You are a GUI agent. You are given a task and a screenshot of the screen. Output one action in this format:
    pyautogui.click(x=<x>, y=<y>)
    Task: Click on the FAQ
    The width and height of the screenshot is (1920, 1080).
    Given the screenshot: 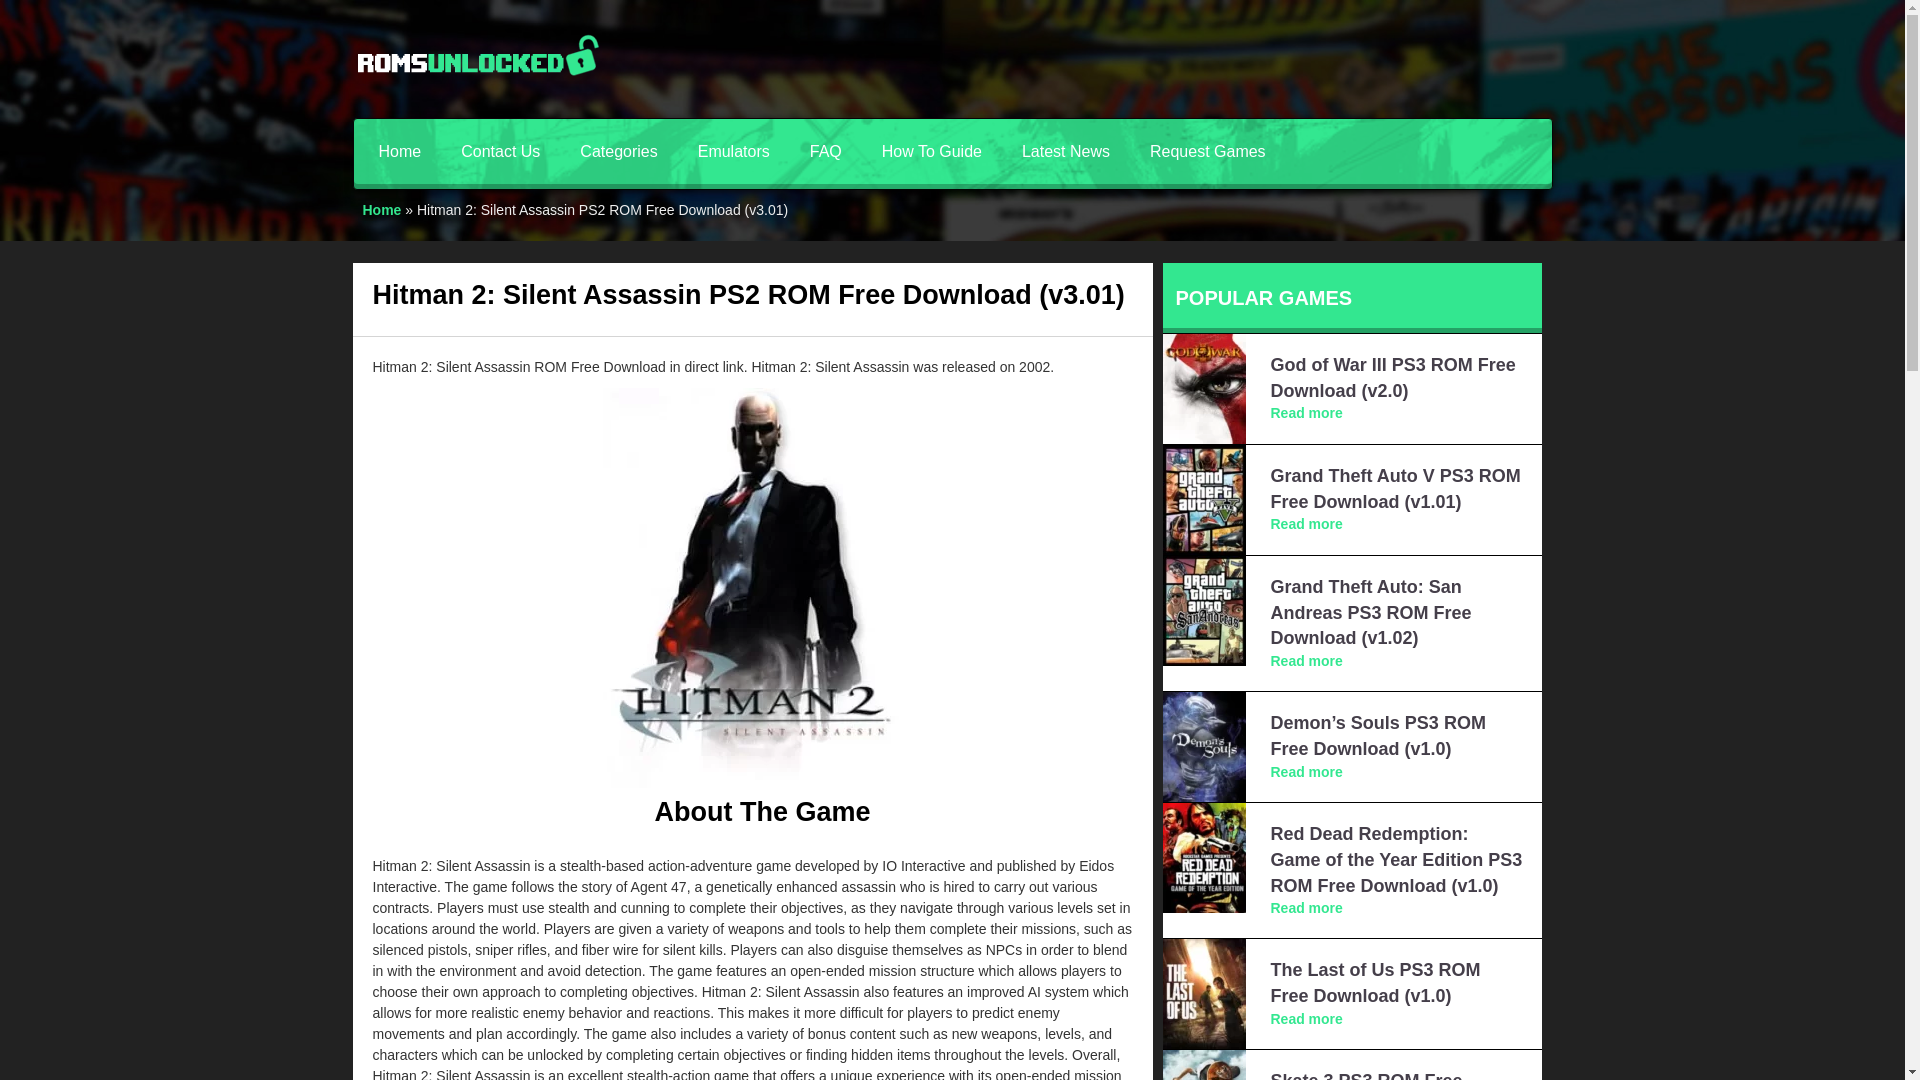 What is the action you would take?
    pyautogui.click(x=826, y=150)
    